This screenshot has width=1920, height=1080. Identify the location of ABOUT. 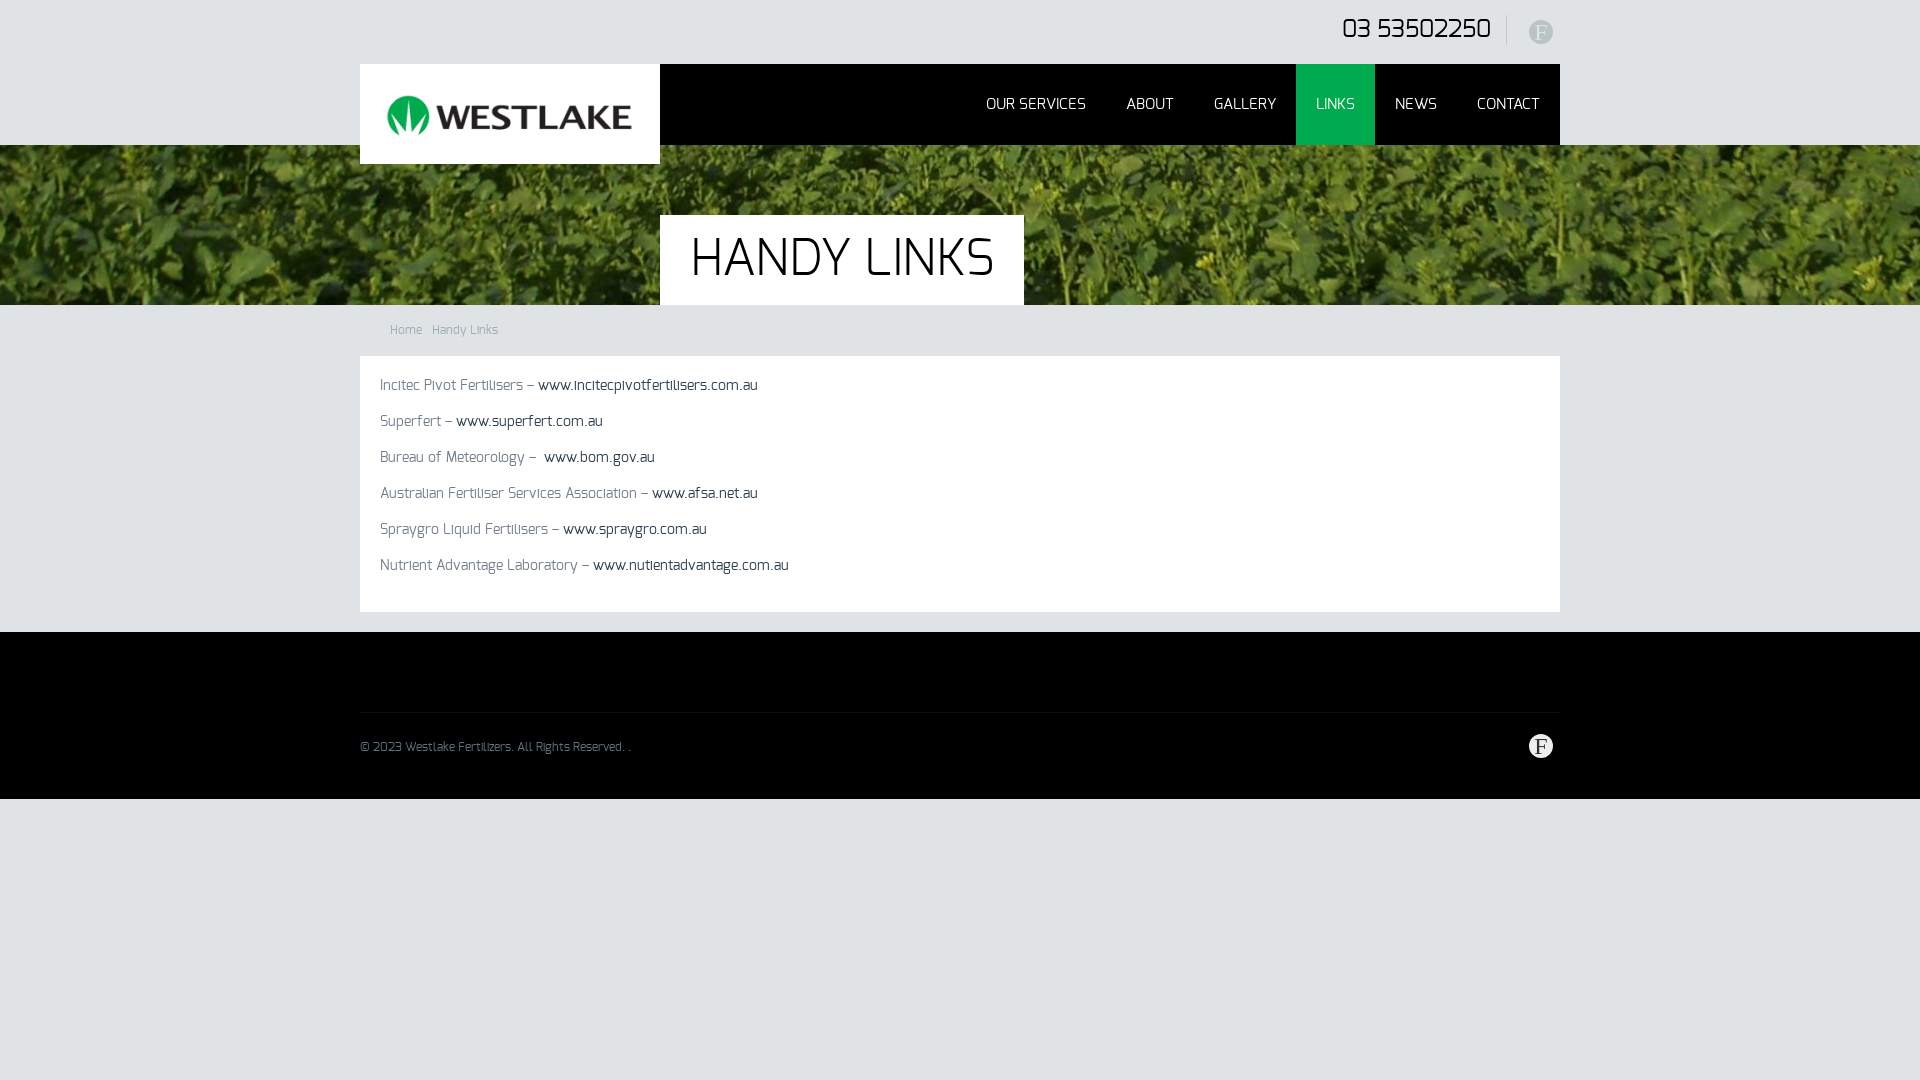
(1150, 104).